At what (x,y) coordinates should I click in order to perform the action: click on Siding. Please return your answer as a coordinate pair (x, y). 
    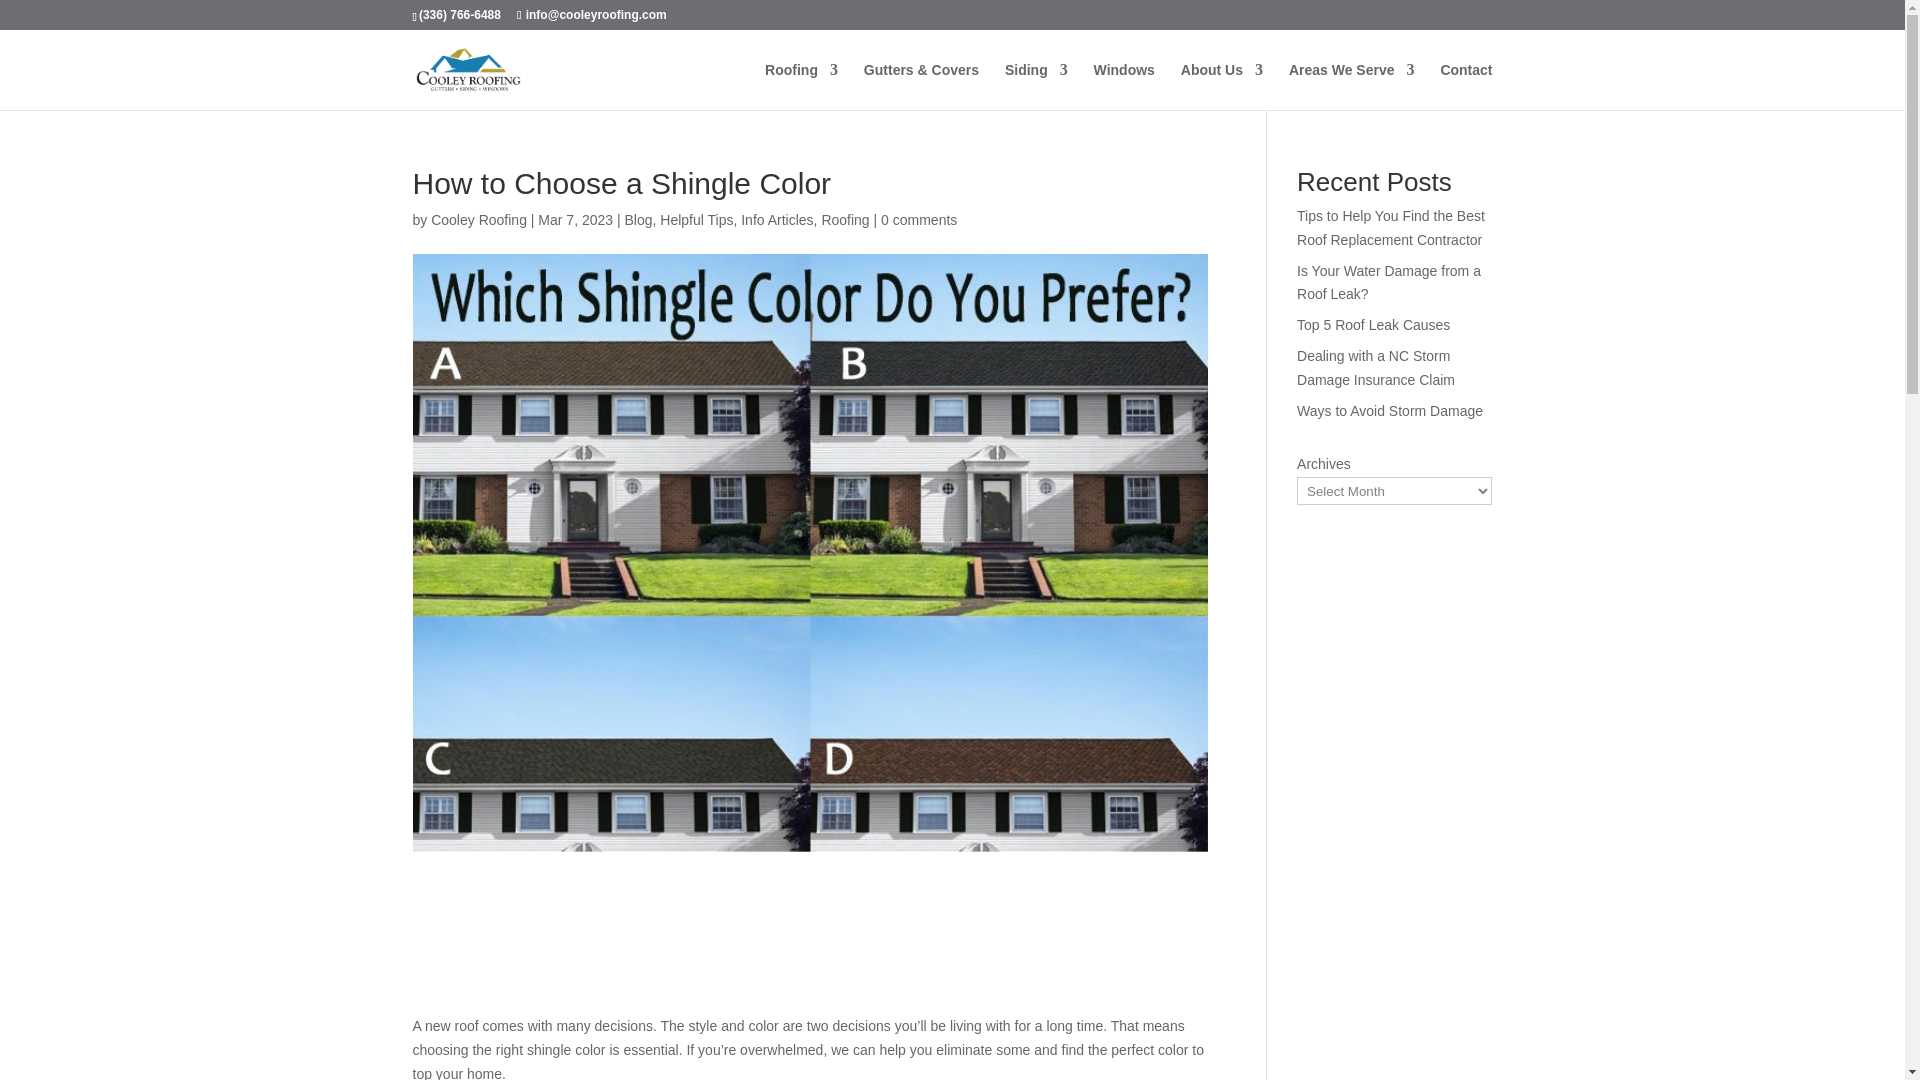
    Looking at the image, I should click on (1036, 86).